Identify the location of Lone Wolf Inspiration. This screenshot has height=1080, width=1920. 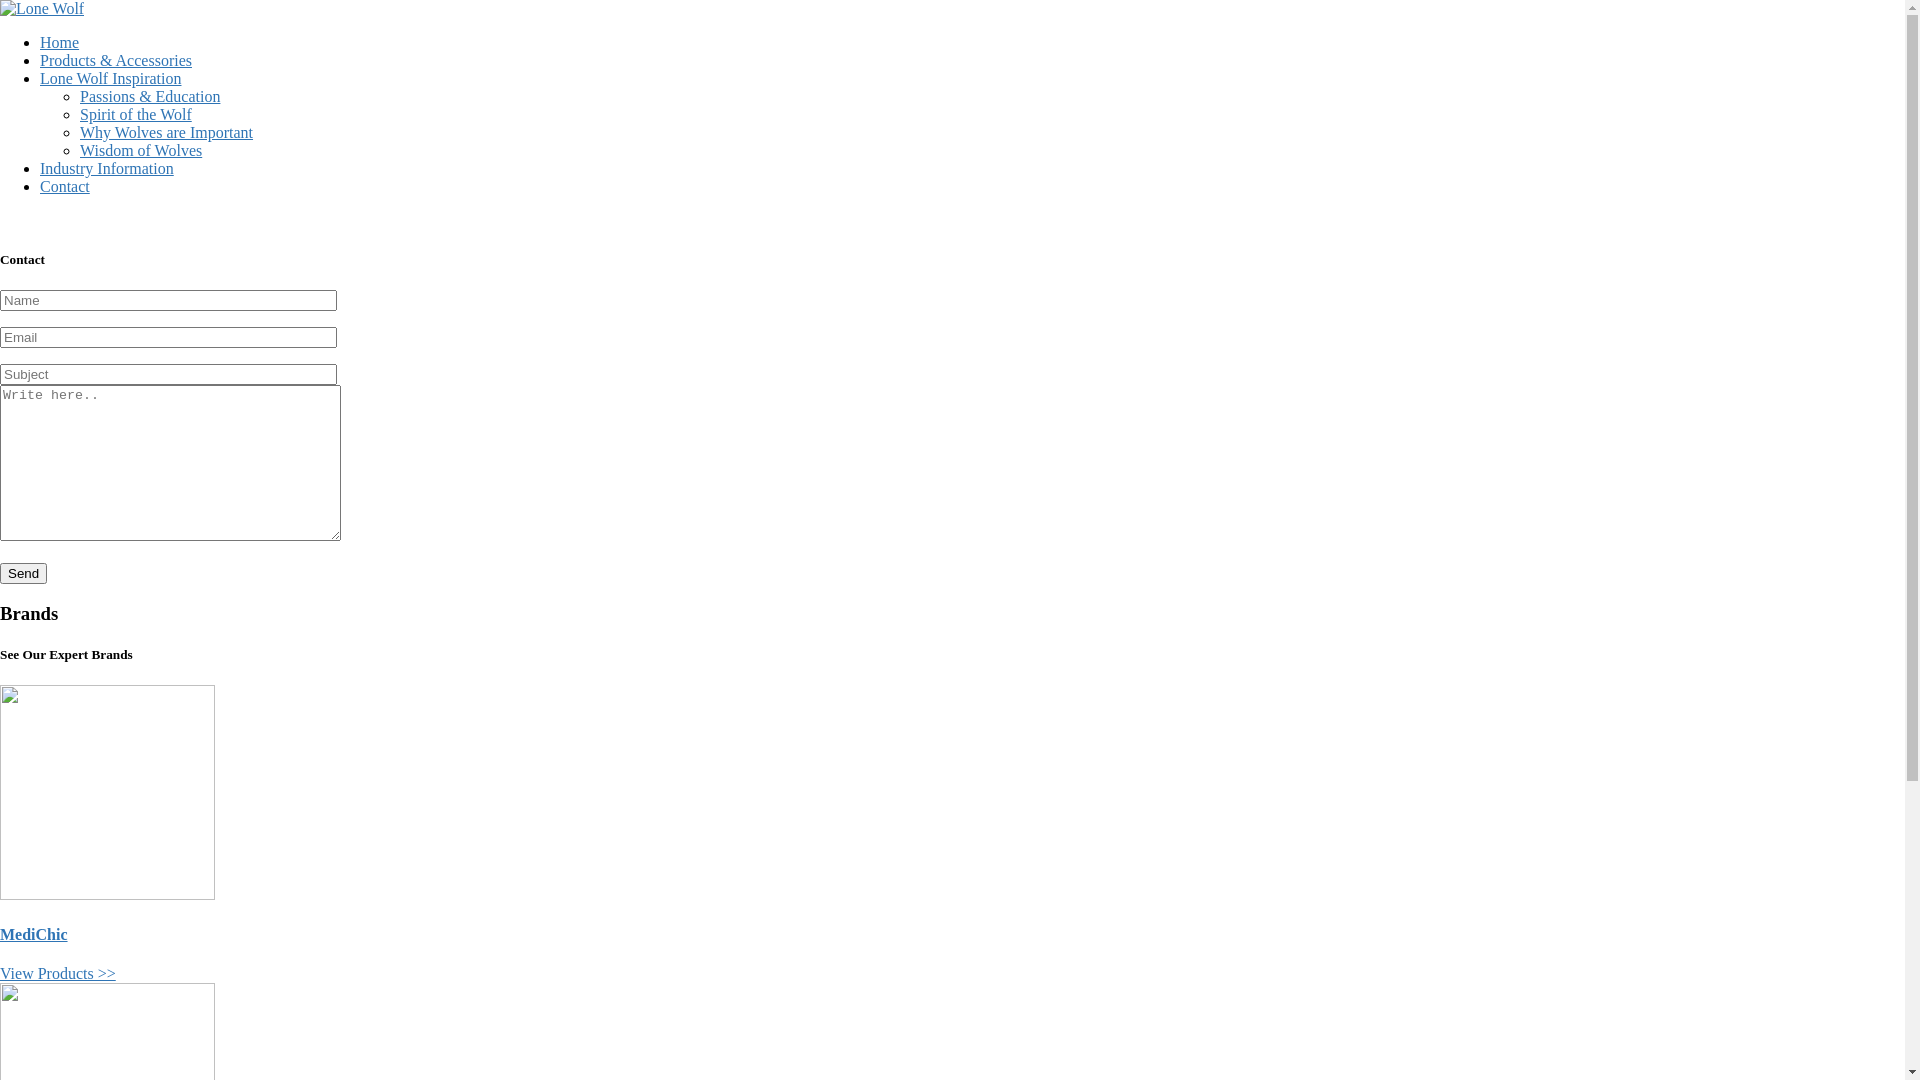
(111, 78).